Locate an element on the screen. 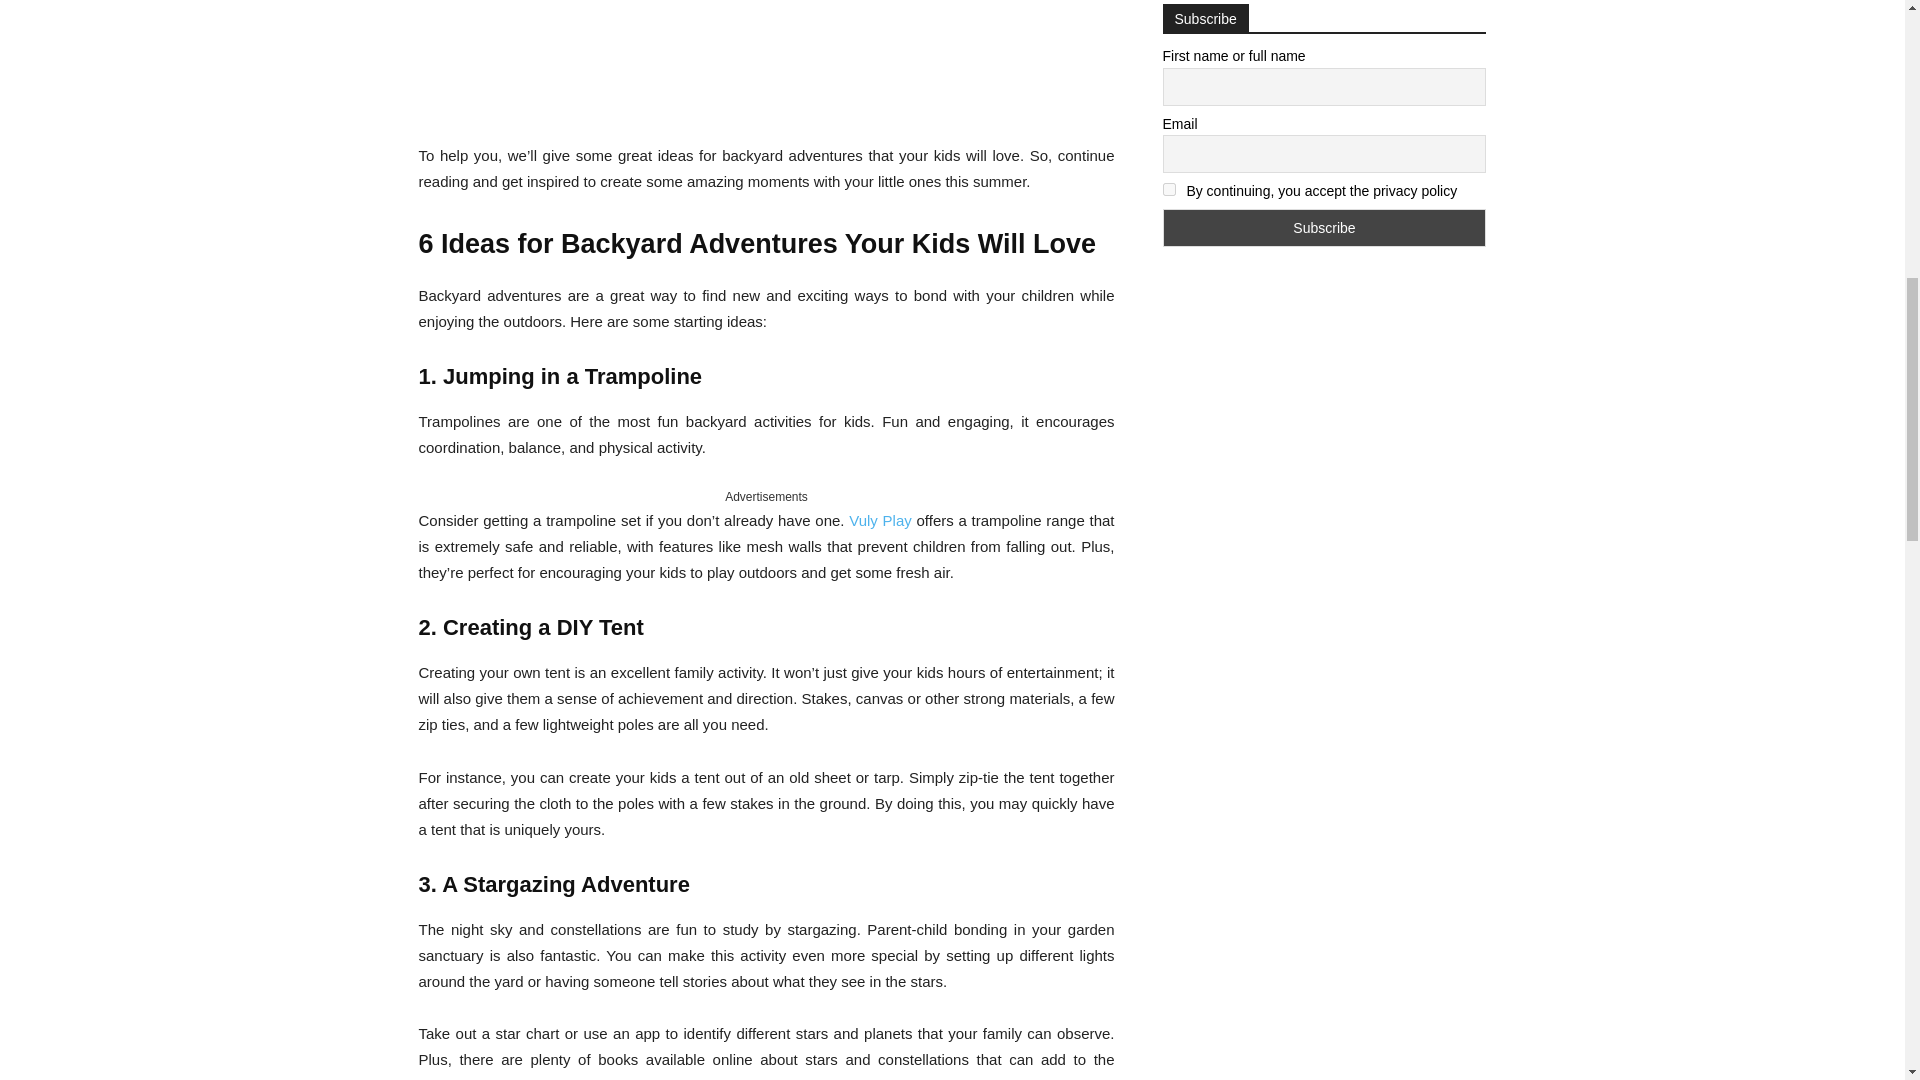 The width and height of the screenshot is (1920, 1080). summer backyard adventures for kids is located at coordinates (766, 58).